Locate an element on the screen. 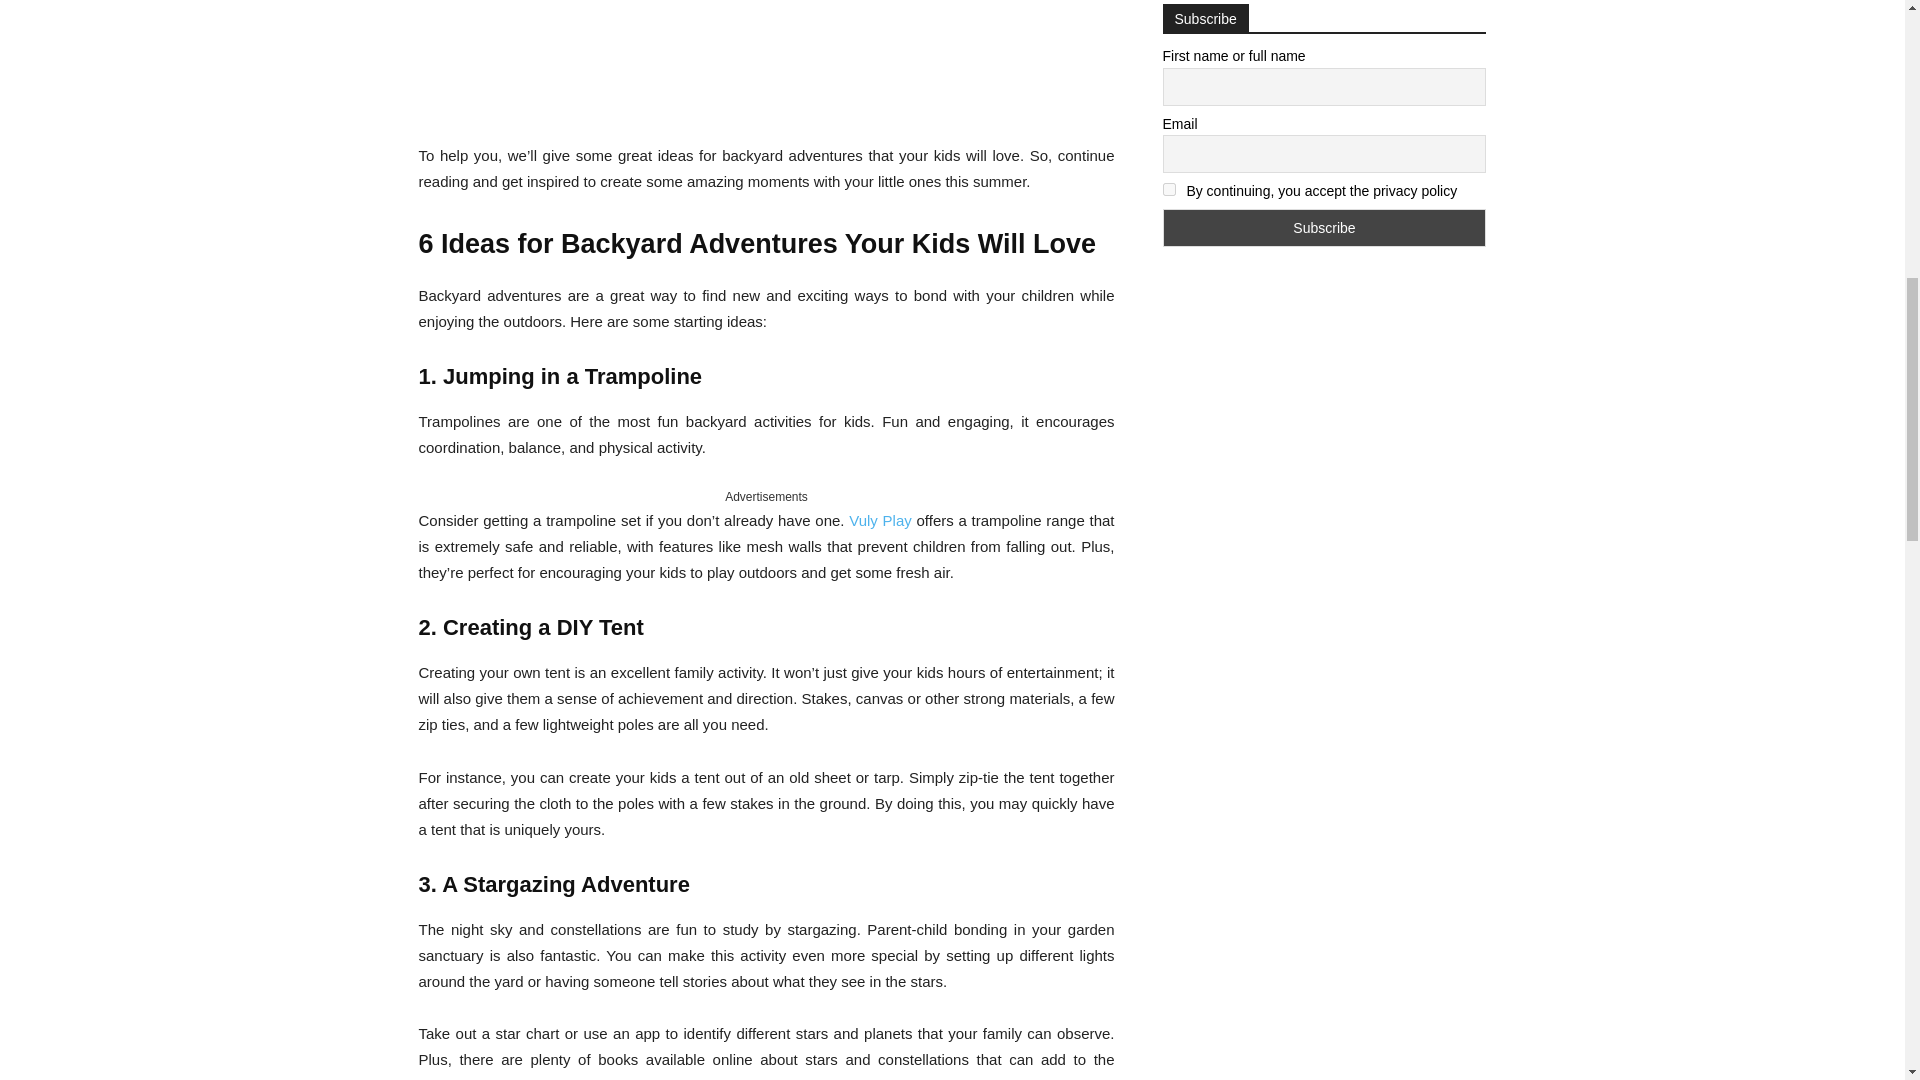 The width and height of the screenshot is (1920, 1080). summer backyard adventures for kids is located at coordinates (766, 58).